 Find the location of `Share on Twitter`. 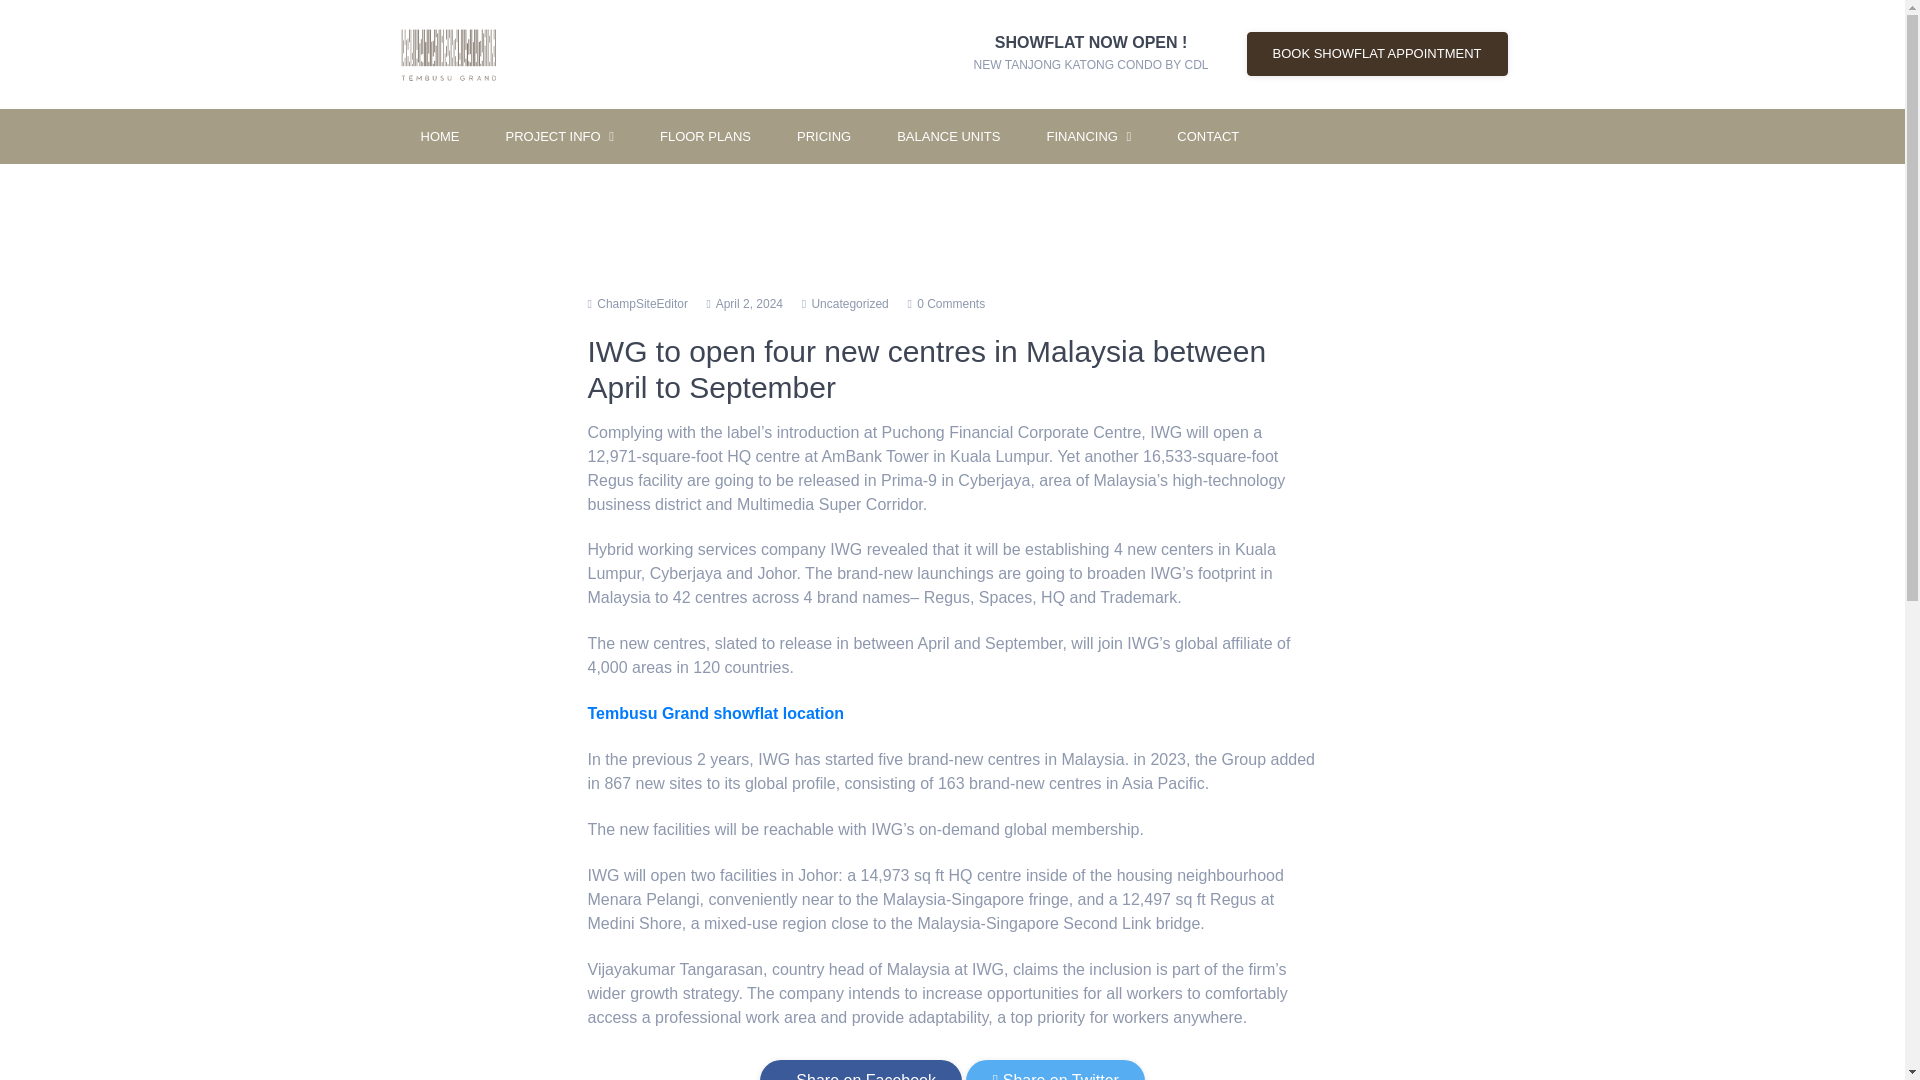

Share on Twitter is located at coordinates (1054, 1070).